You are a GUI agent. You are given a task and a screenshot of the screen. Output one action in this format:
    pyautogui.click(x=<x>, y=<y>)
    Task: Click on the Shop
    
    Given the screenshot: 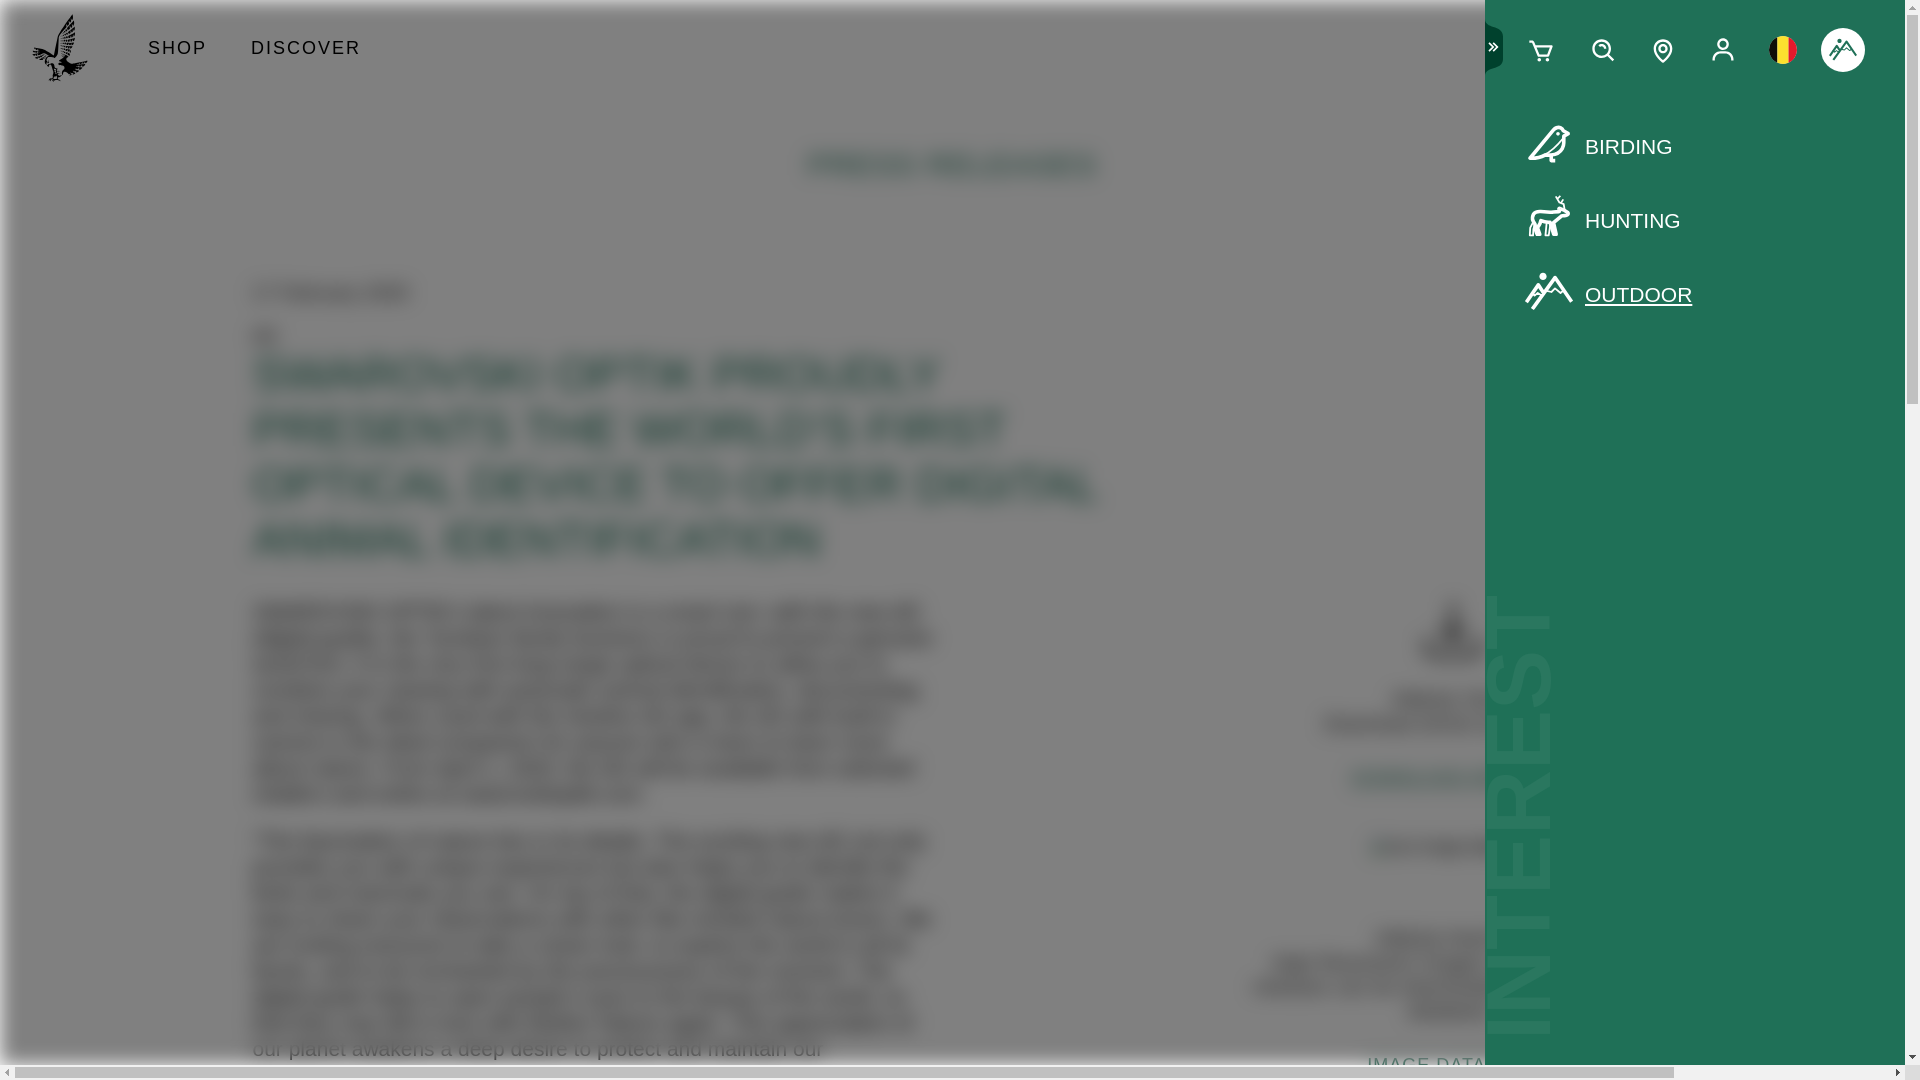 What is the action you would take?
    pyautogui.click(x=177, y=50)
    